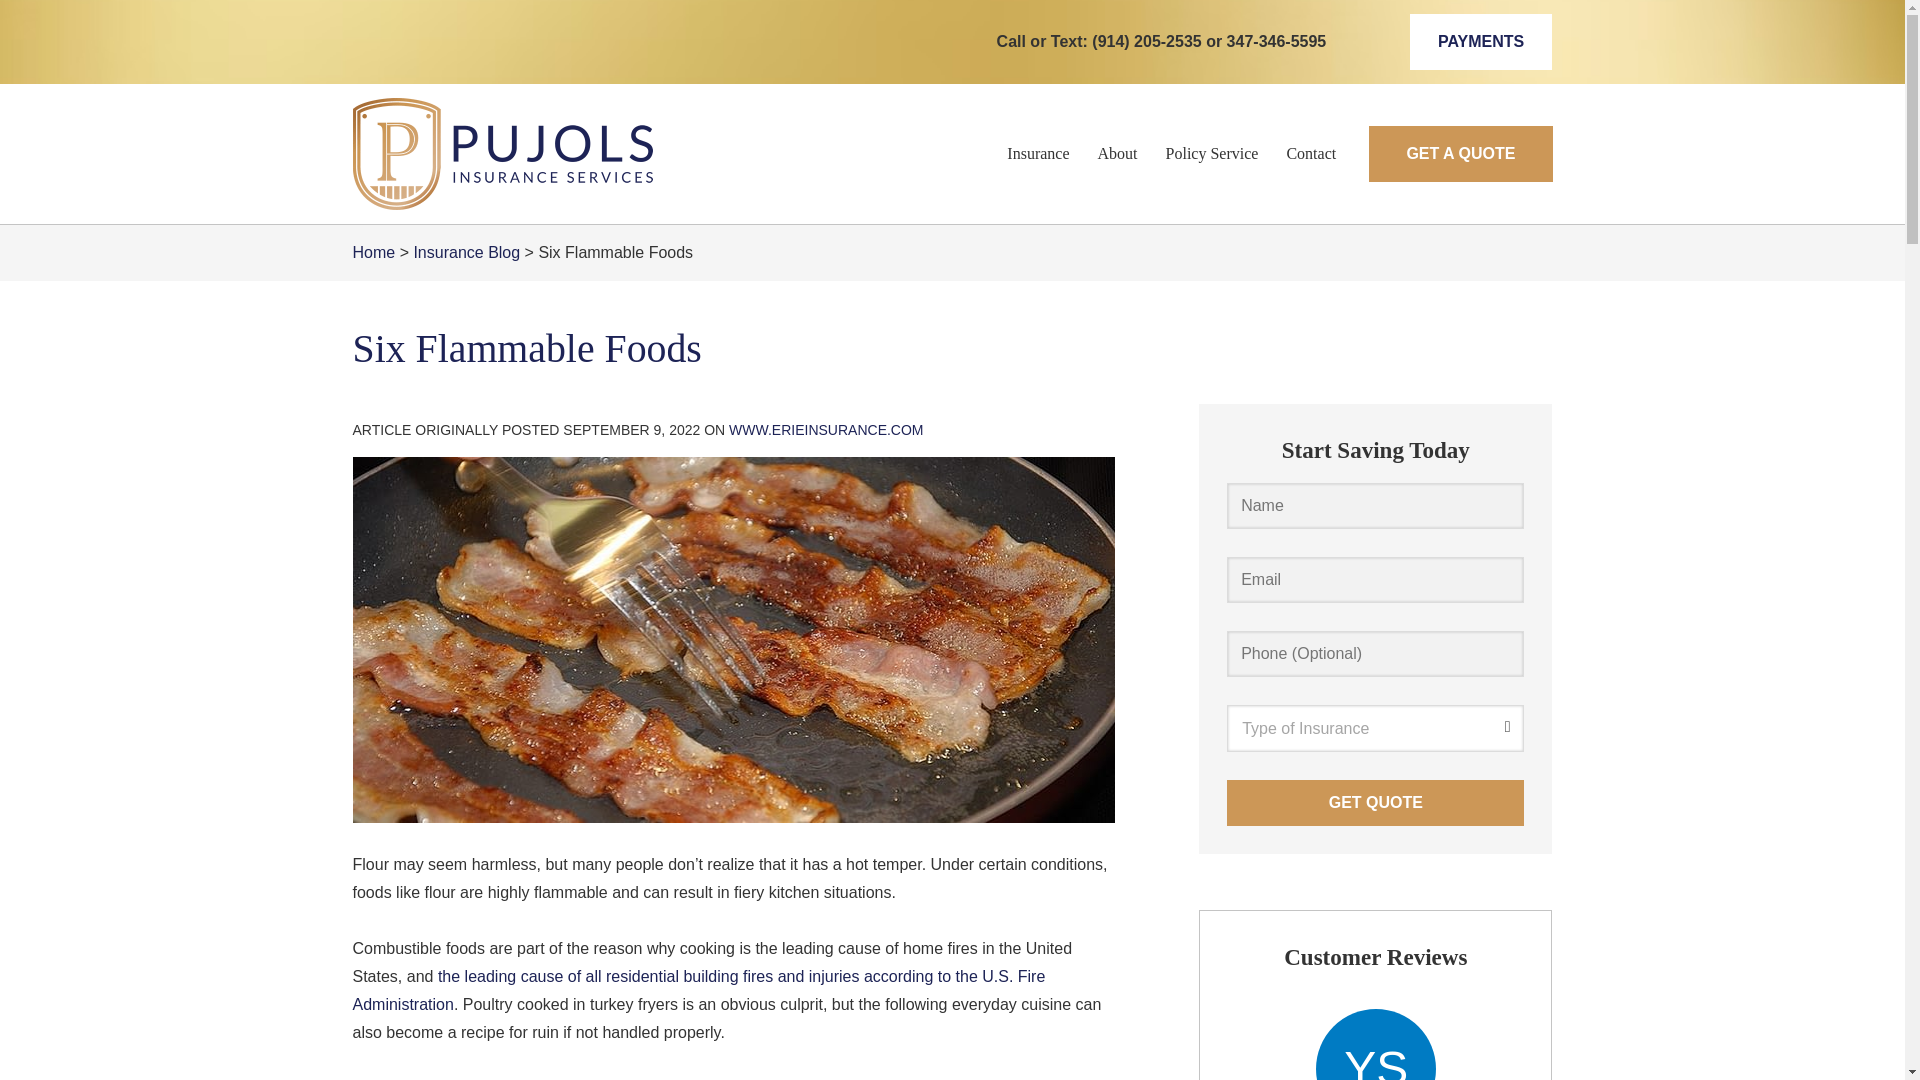 The image size is (1920, 1080). What do you see at coordinates (1310, 154) in the screenshot?
I see `Contact` at bounding box center [1310, 154].